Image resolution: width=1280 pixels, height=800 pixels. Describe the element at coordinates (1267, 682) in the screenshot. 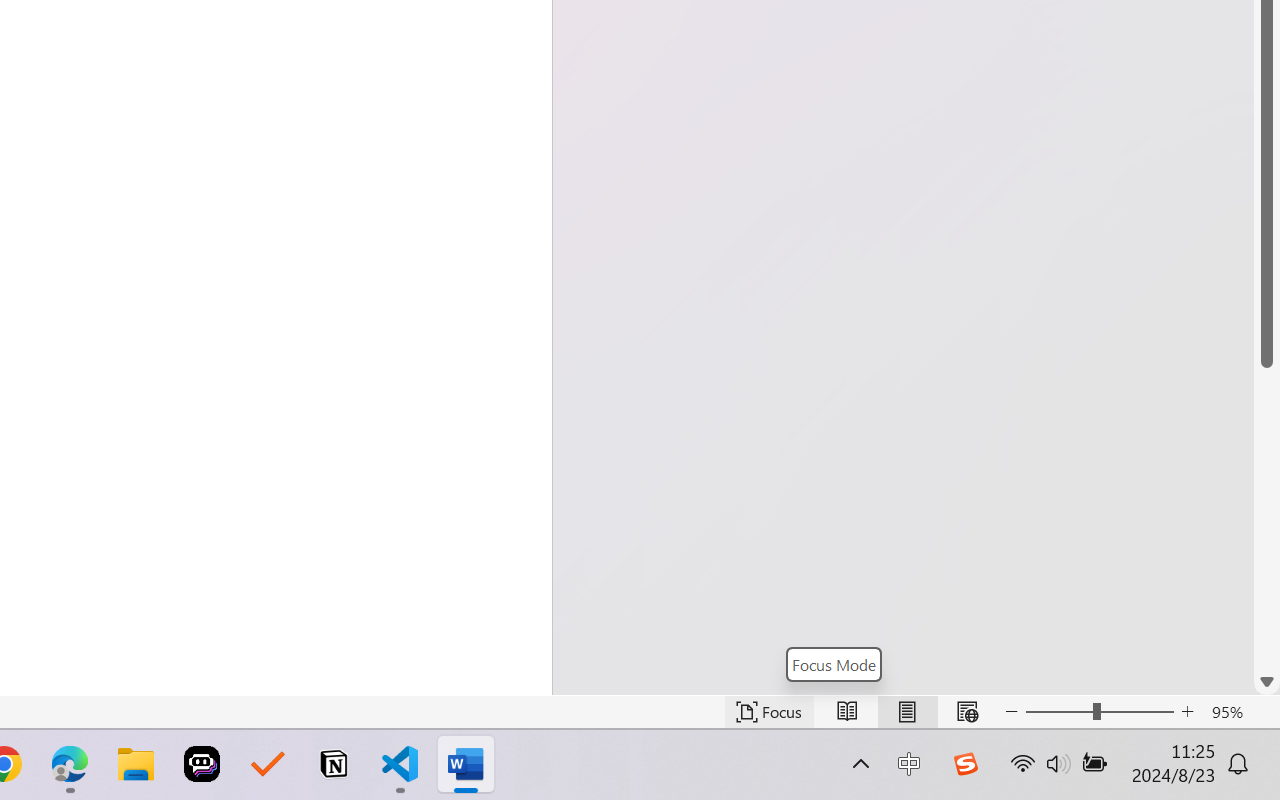

I see `Line down` at that location.